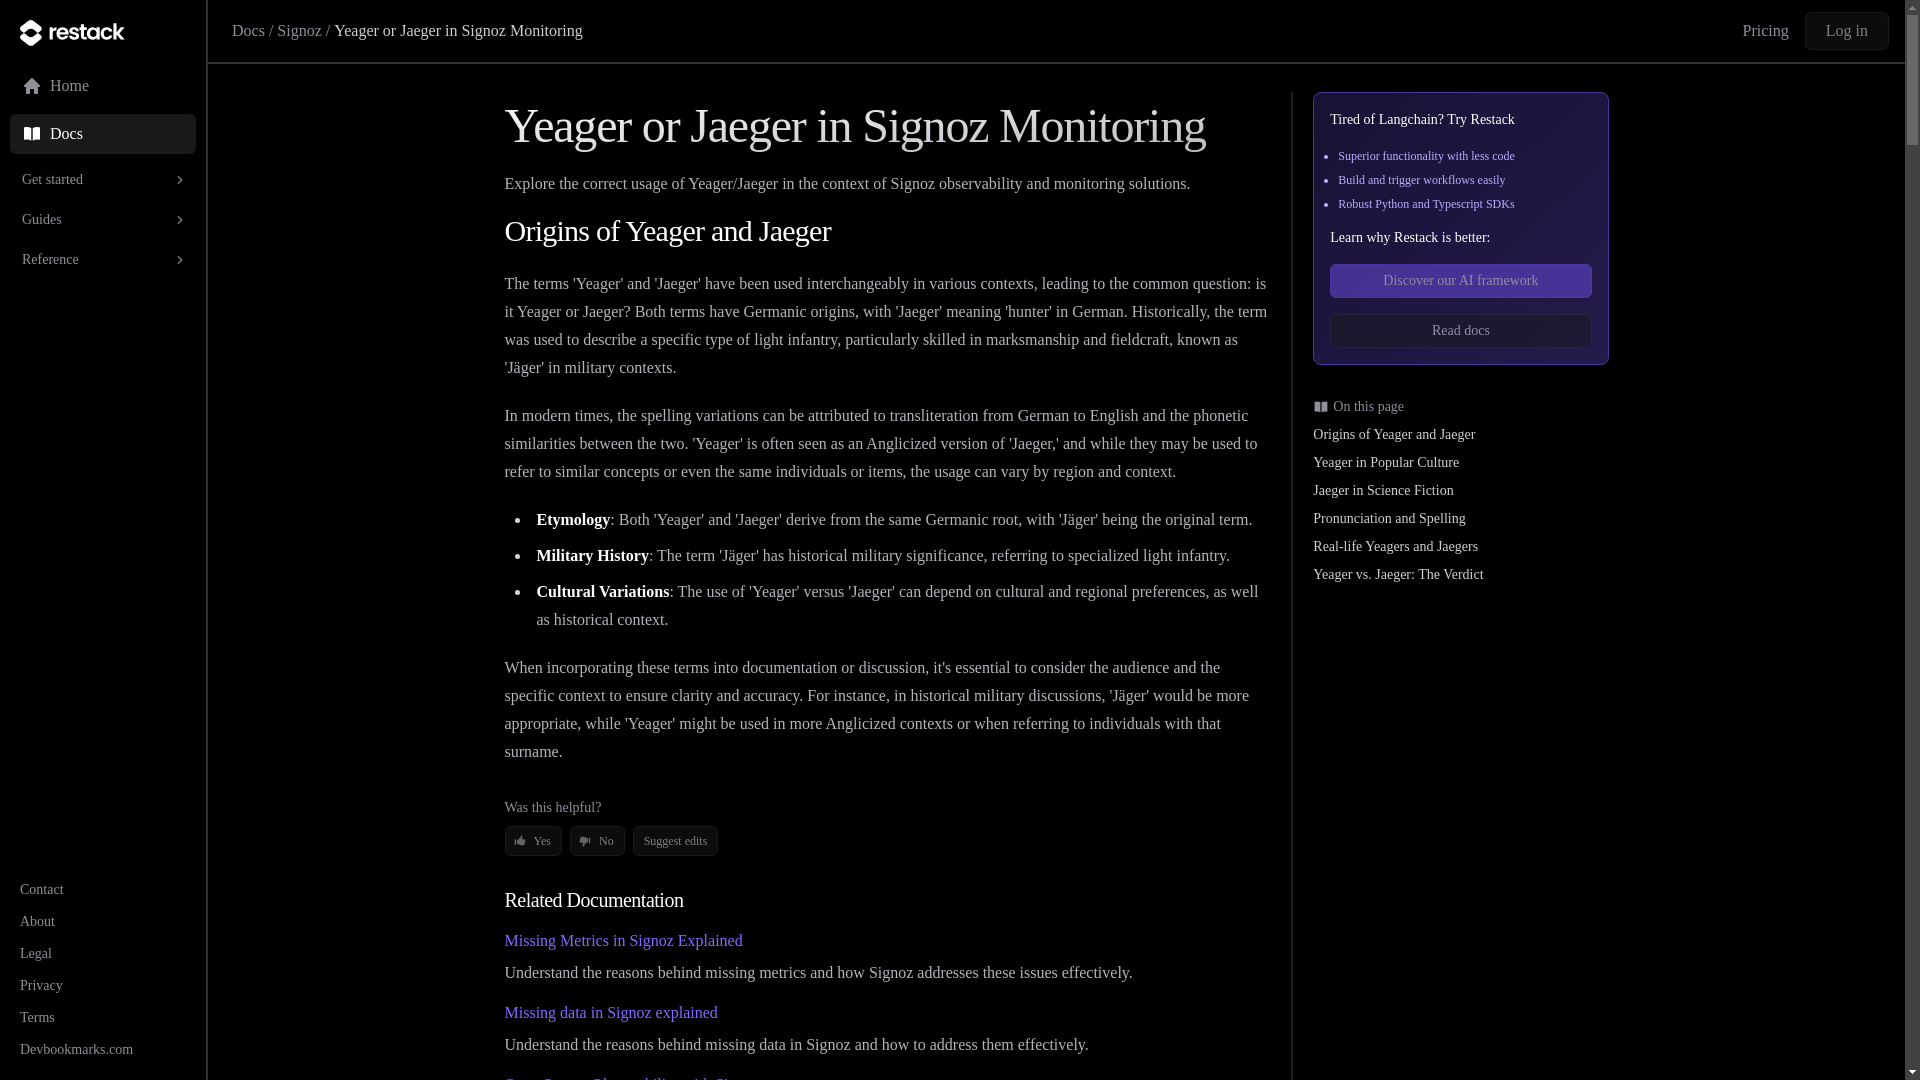 This screenshot has width=1920, height=1080. I want to click on No, so click(598, 841).